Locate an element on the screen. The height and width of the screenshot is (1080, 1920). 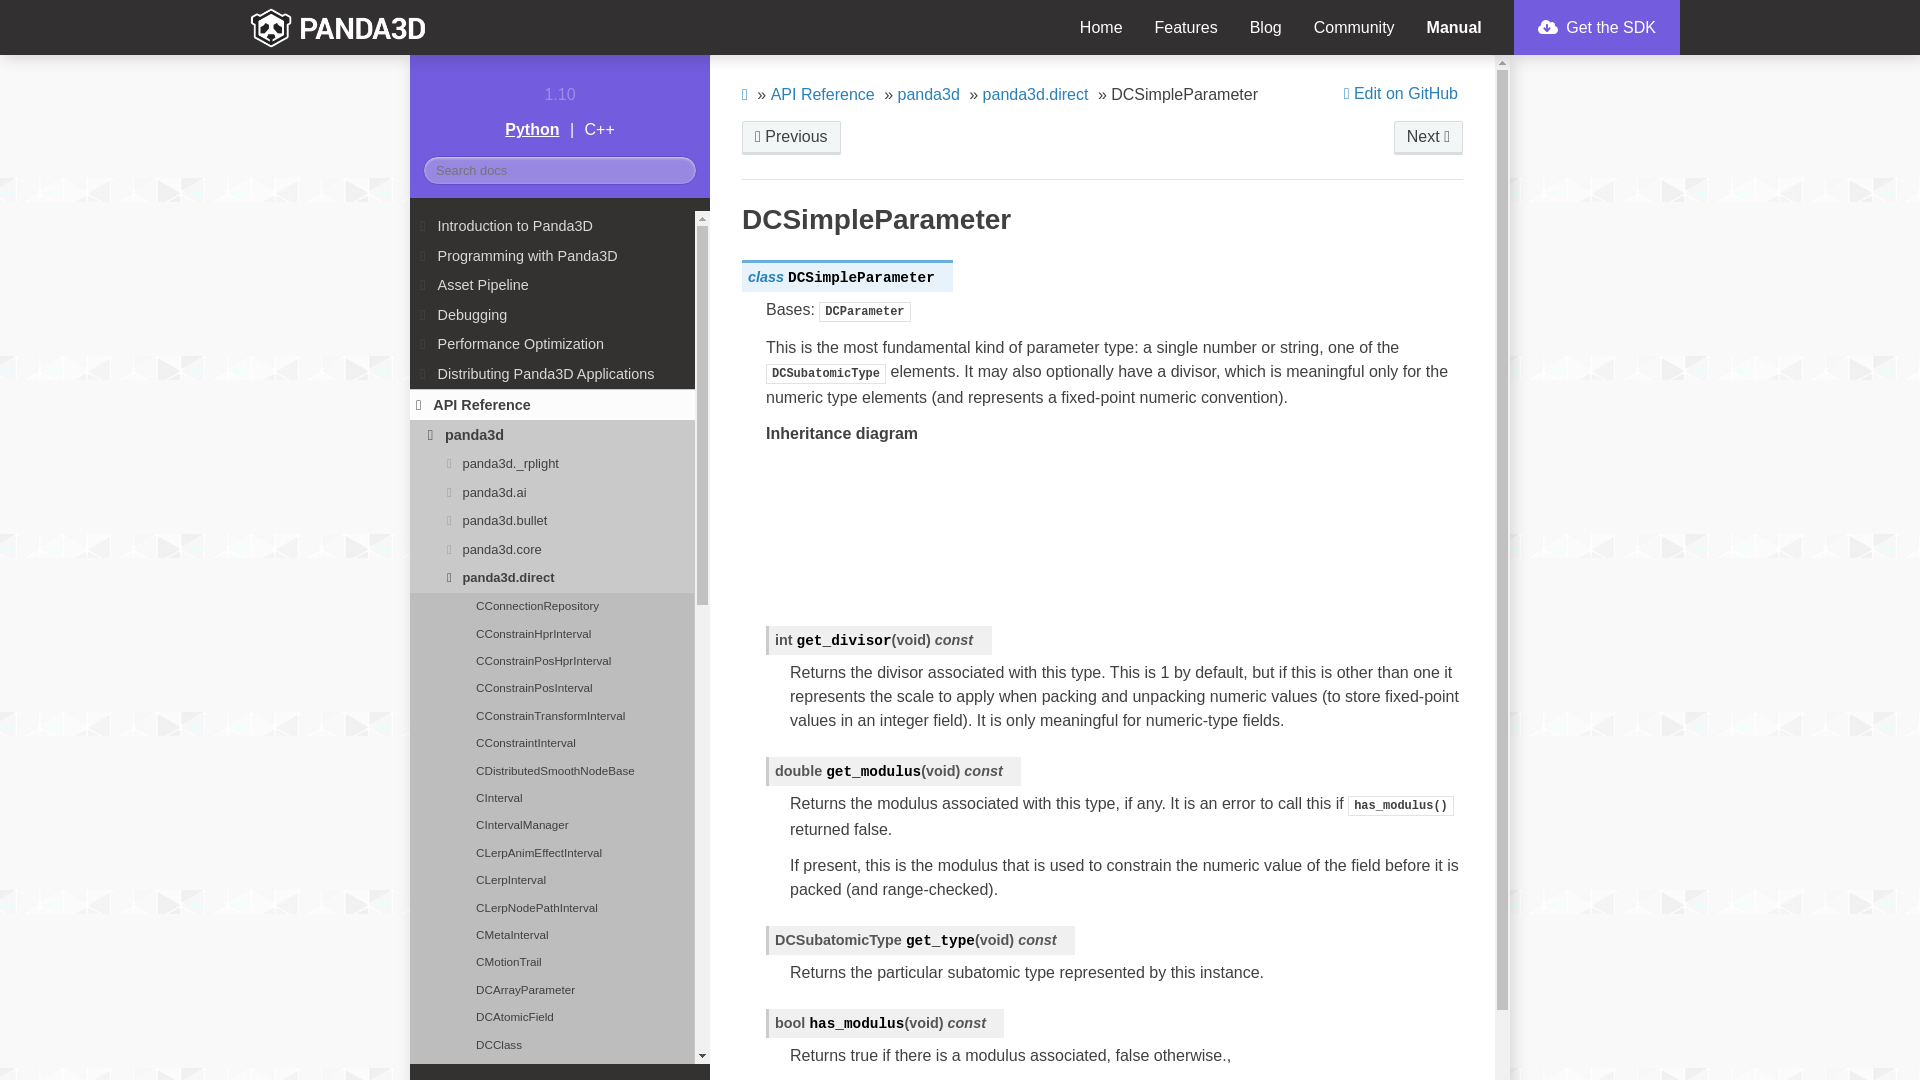
Manual is located at coordinates (1454, 28).